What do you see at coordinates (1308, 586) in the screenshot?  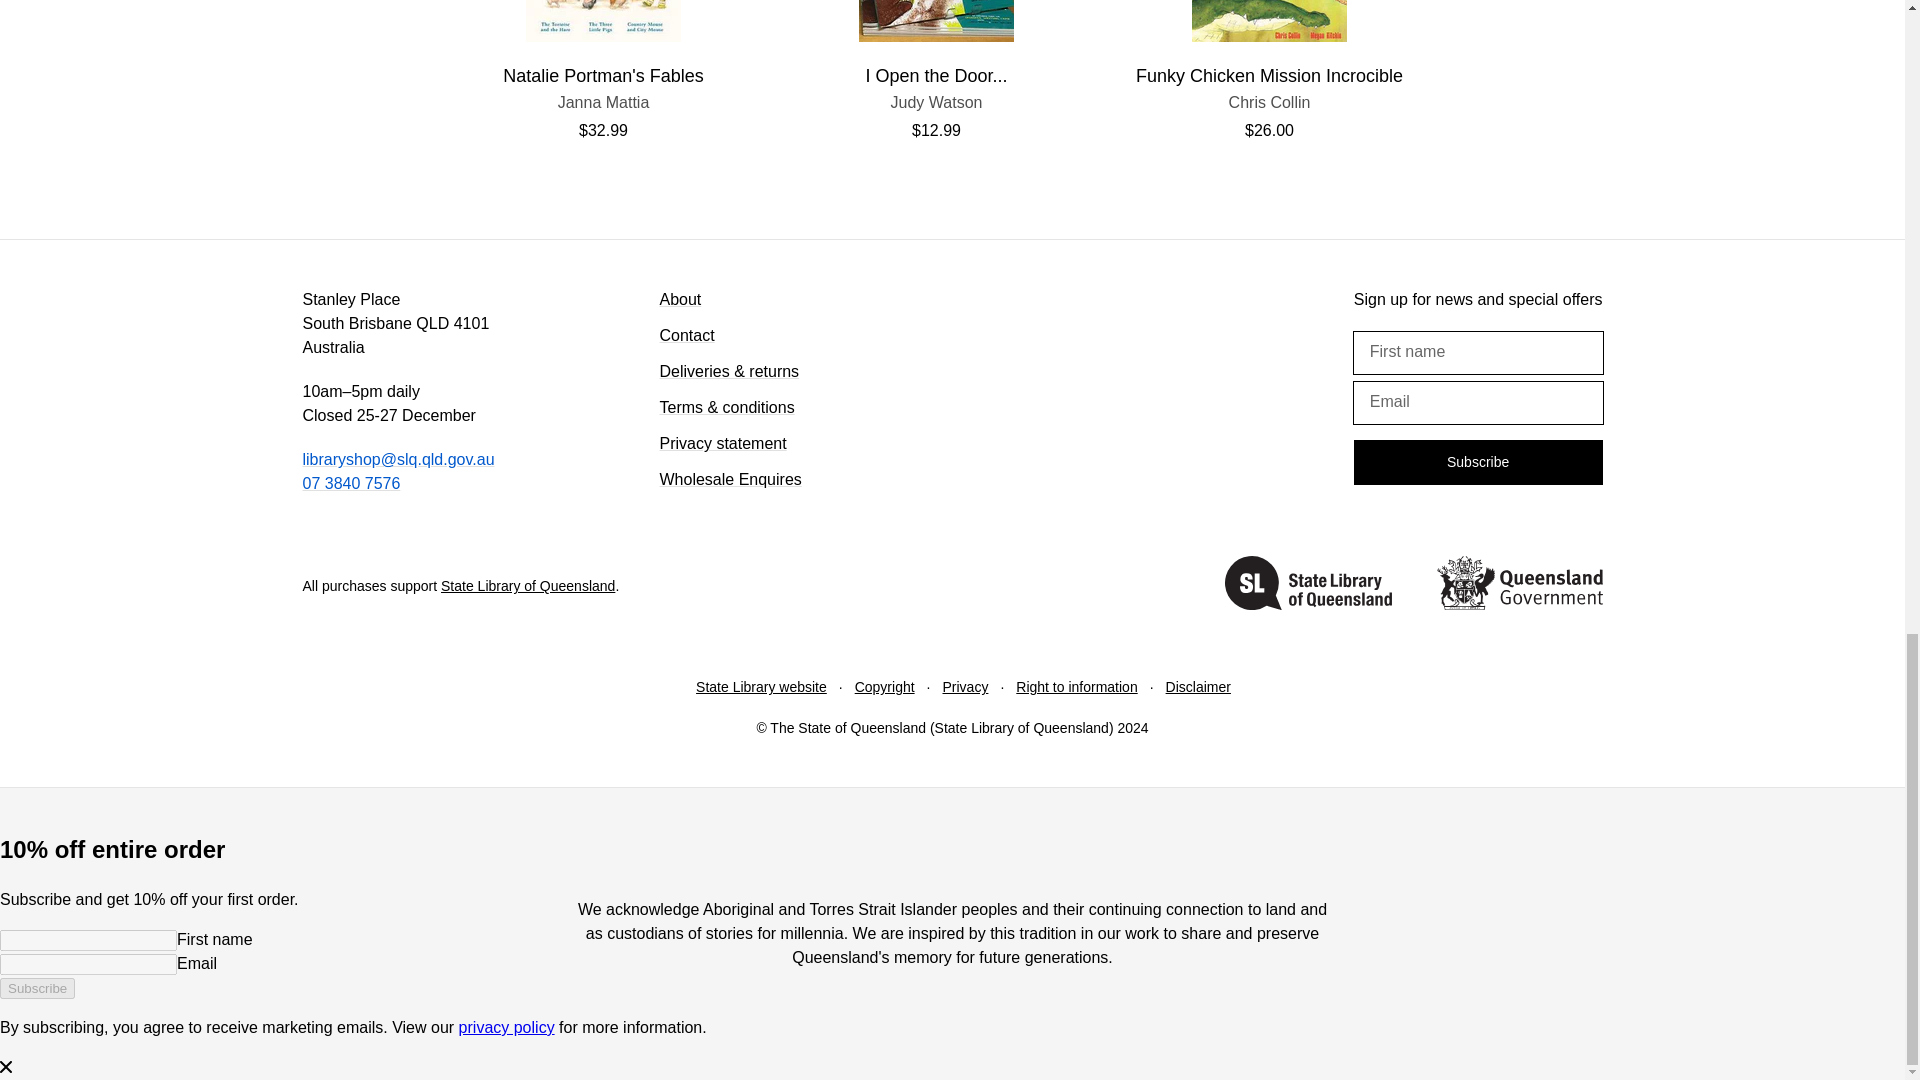 I see `Go to Queensland State Library homepage` at bounding box center [1308, 586].